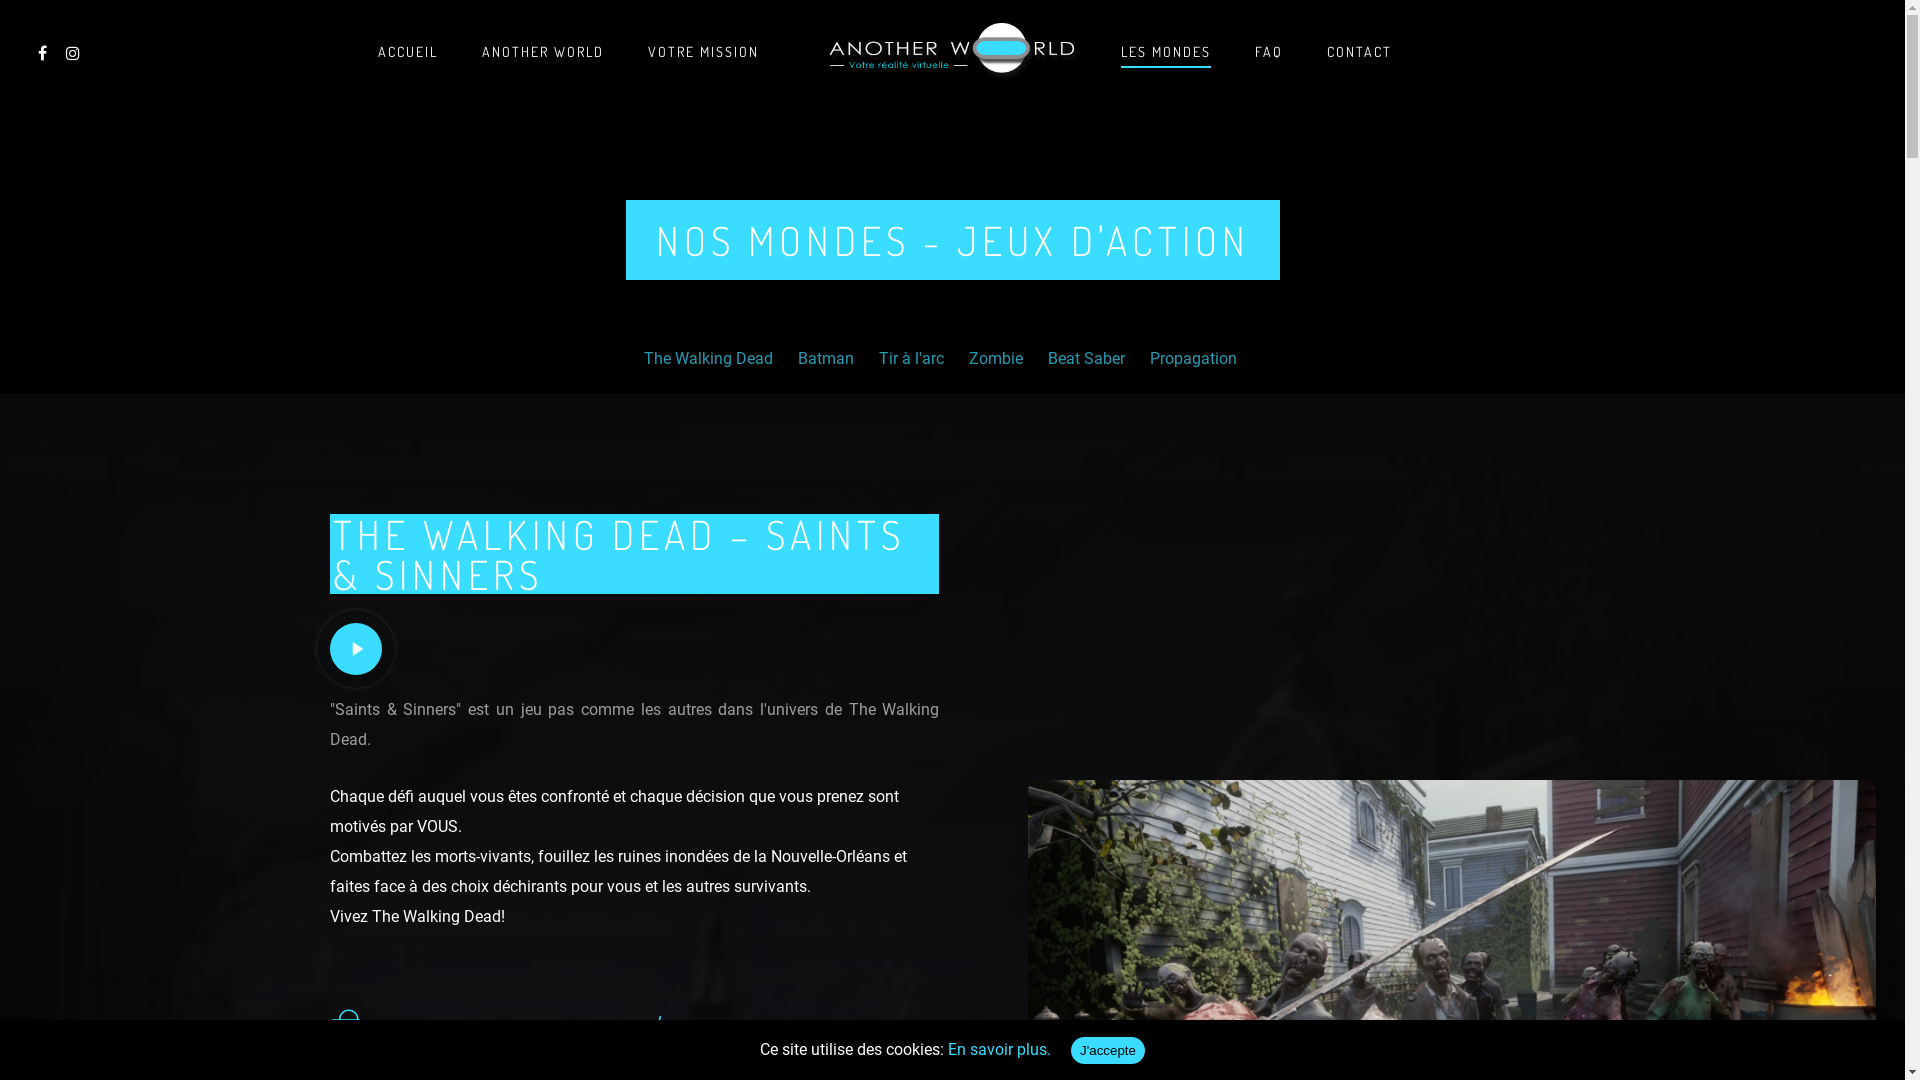 The height and width of the screenshot is (1080, 1920). What do you see at coordinates (408, 60) in the screenshot?
I see `ACCUEIL` at bounding box center [408, 60].